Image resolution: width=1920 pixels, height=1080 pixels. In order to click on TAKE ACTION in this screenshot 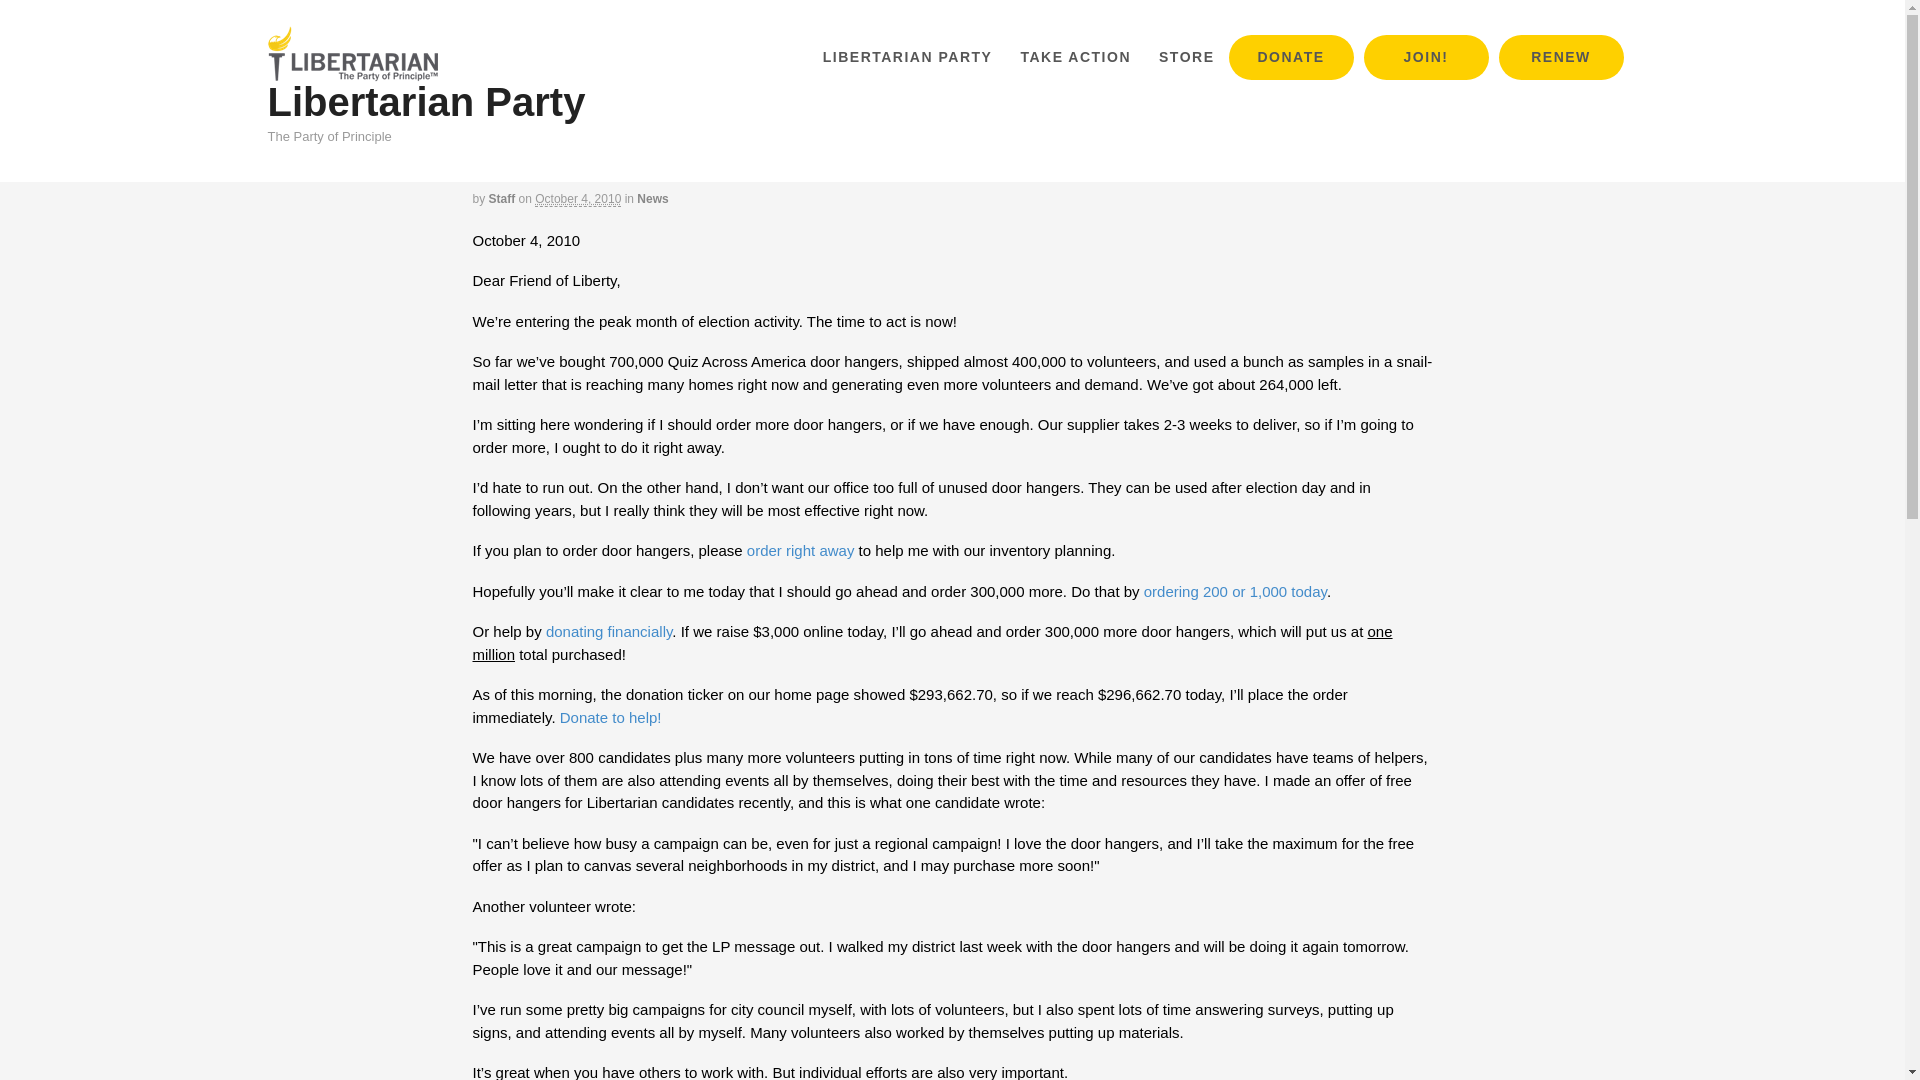, I will do `click(1075, 56)`.